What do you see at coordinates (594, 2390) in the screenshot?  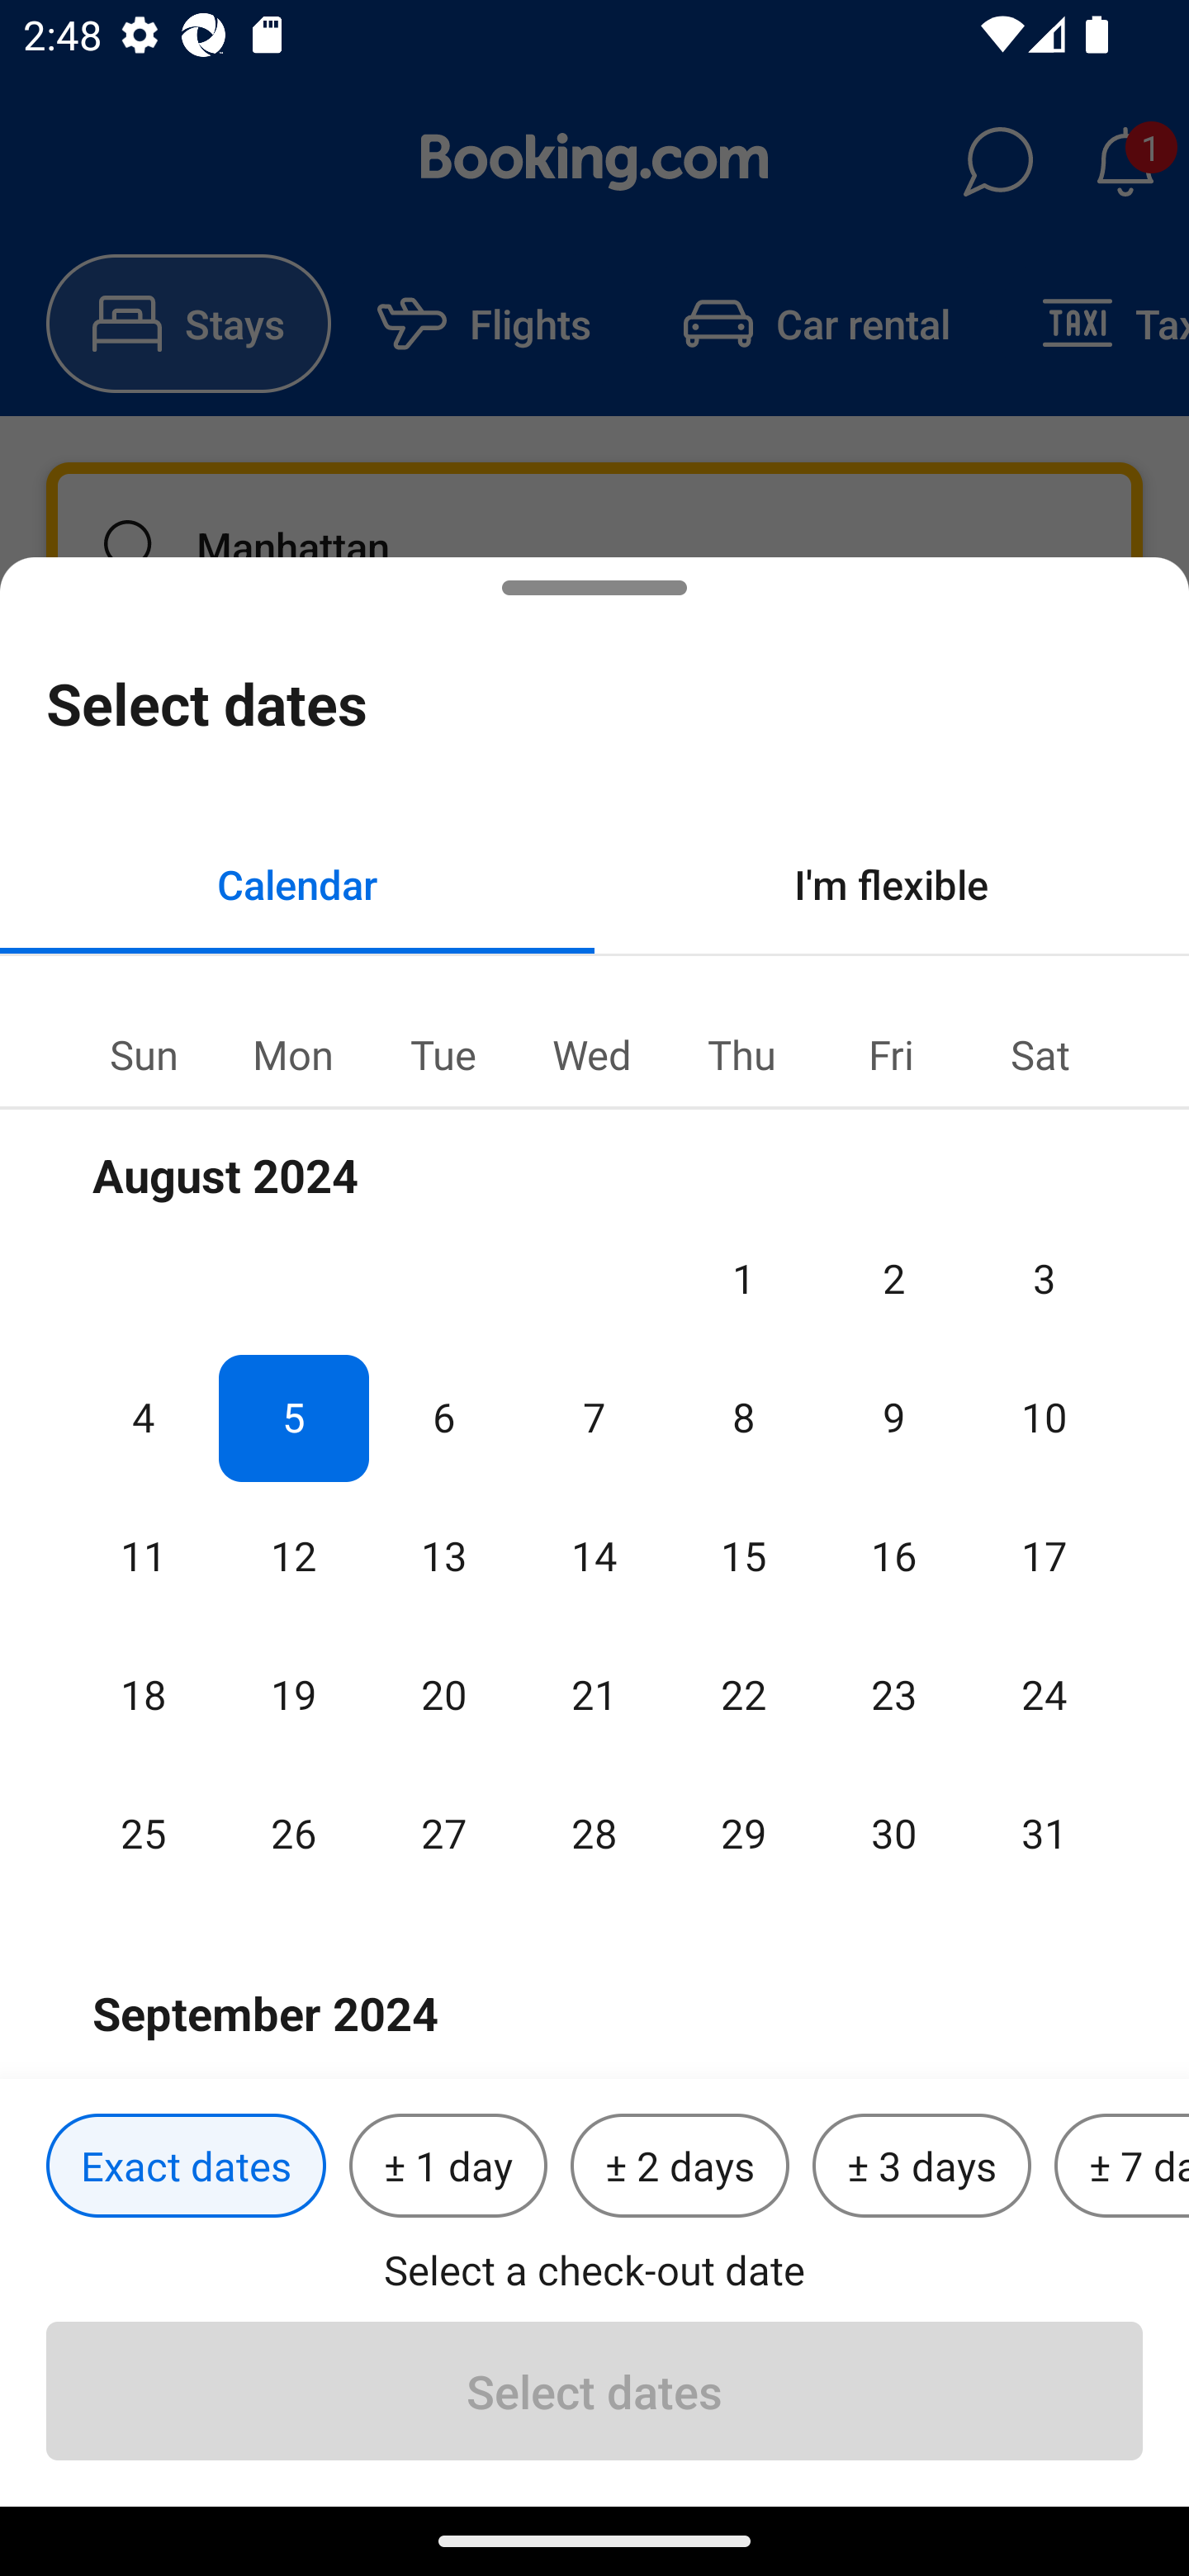 I see `Select dates` at bounding box center [594, 2390].